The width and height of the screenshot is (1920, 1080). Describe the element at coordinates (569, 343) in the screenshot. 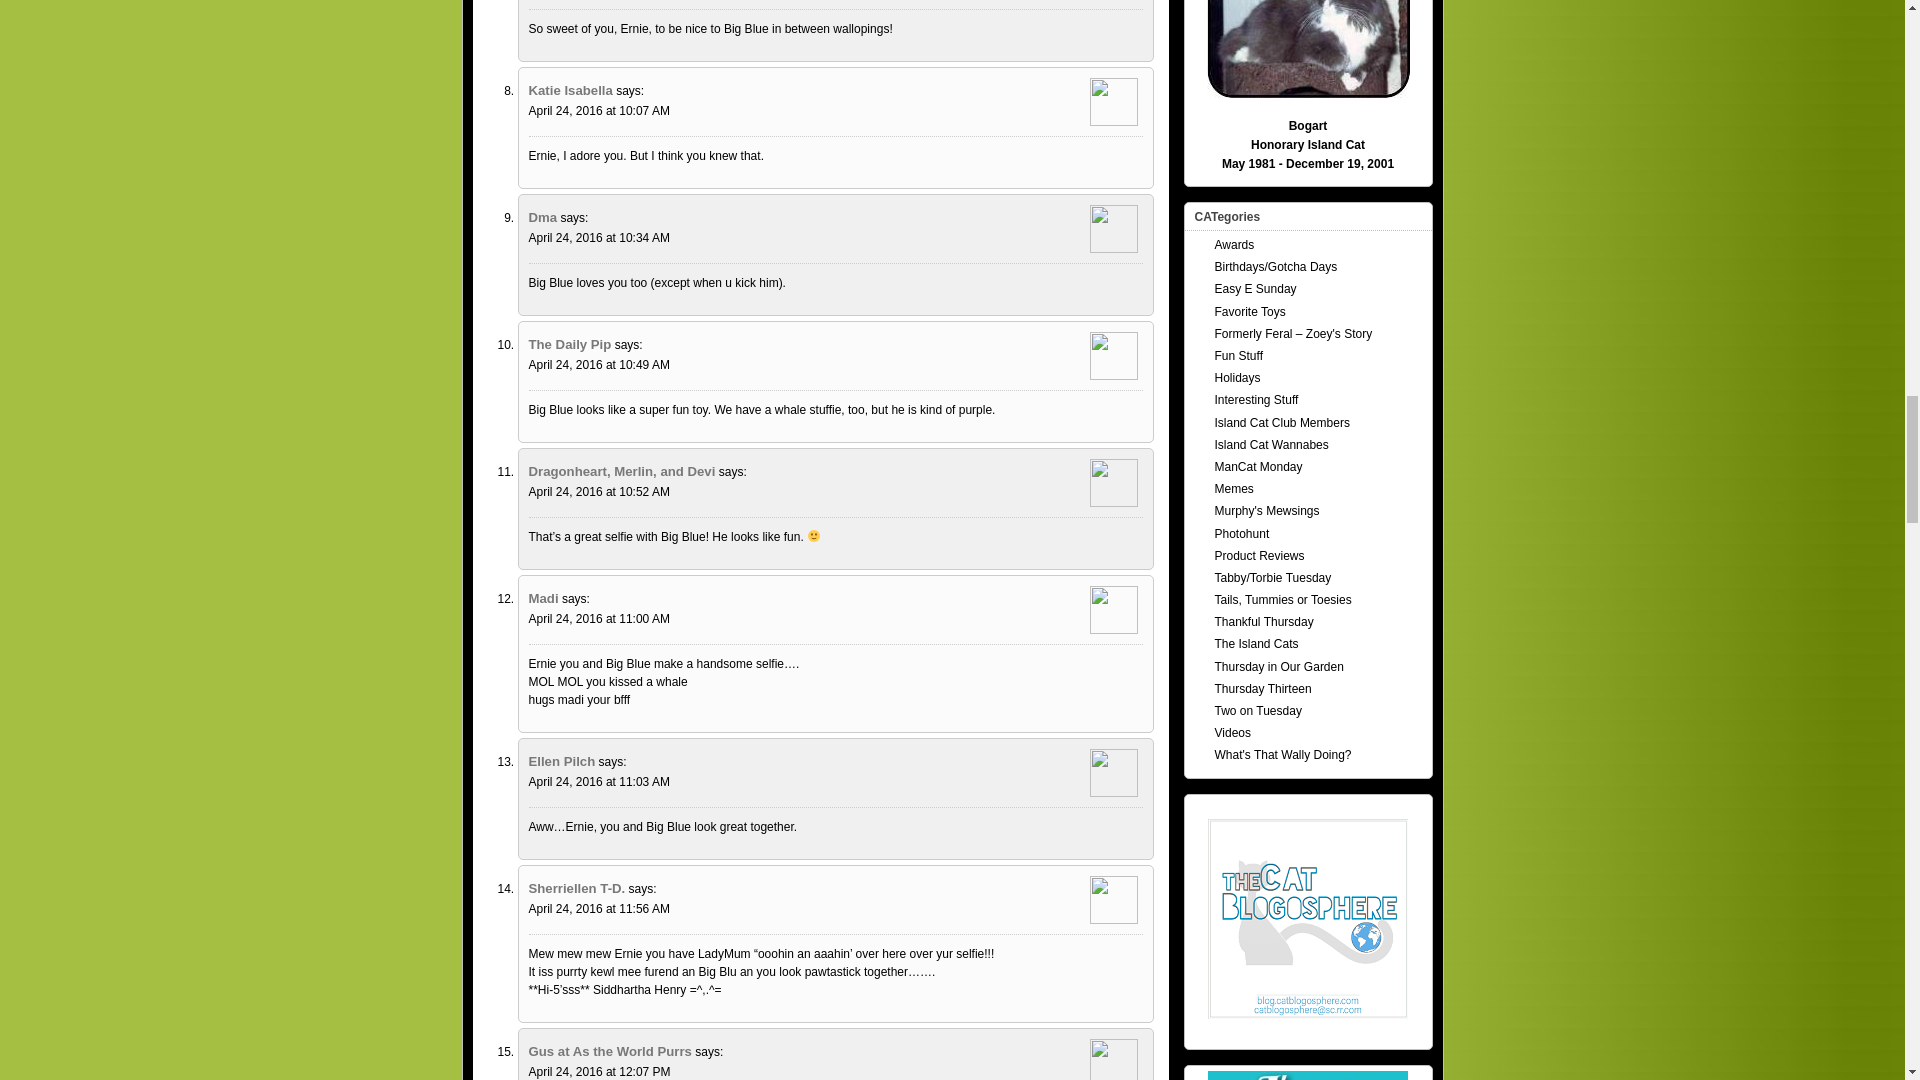

I see `The Daily Pip` at that location.